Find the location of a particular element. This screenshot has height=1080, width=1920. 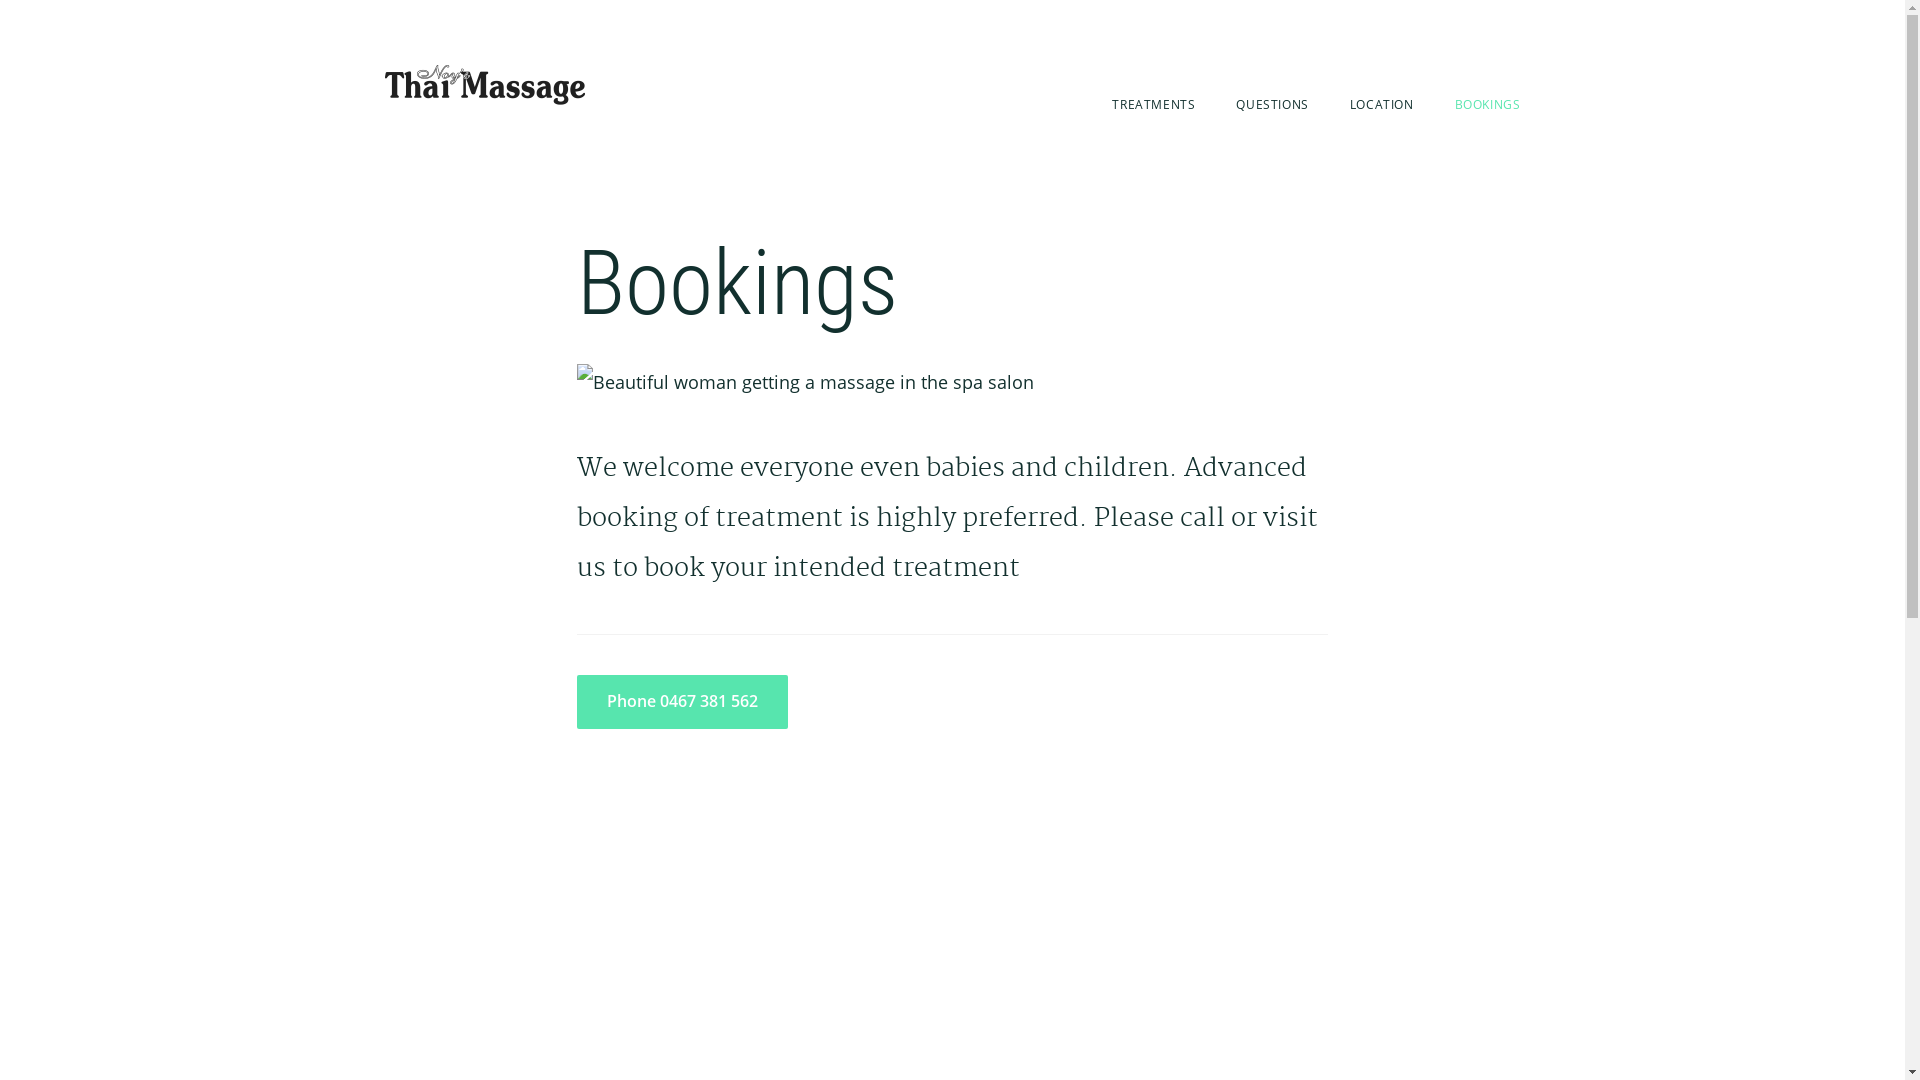

QUESTIONS is located at coordinates (1272, 104).